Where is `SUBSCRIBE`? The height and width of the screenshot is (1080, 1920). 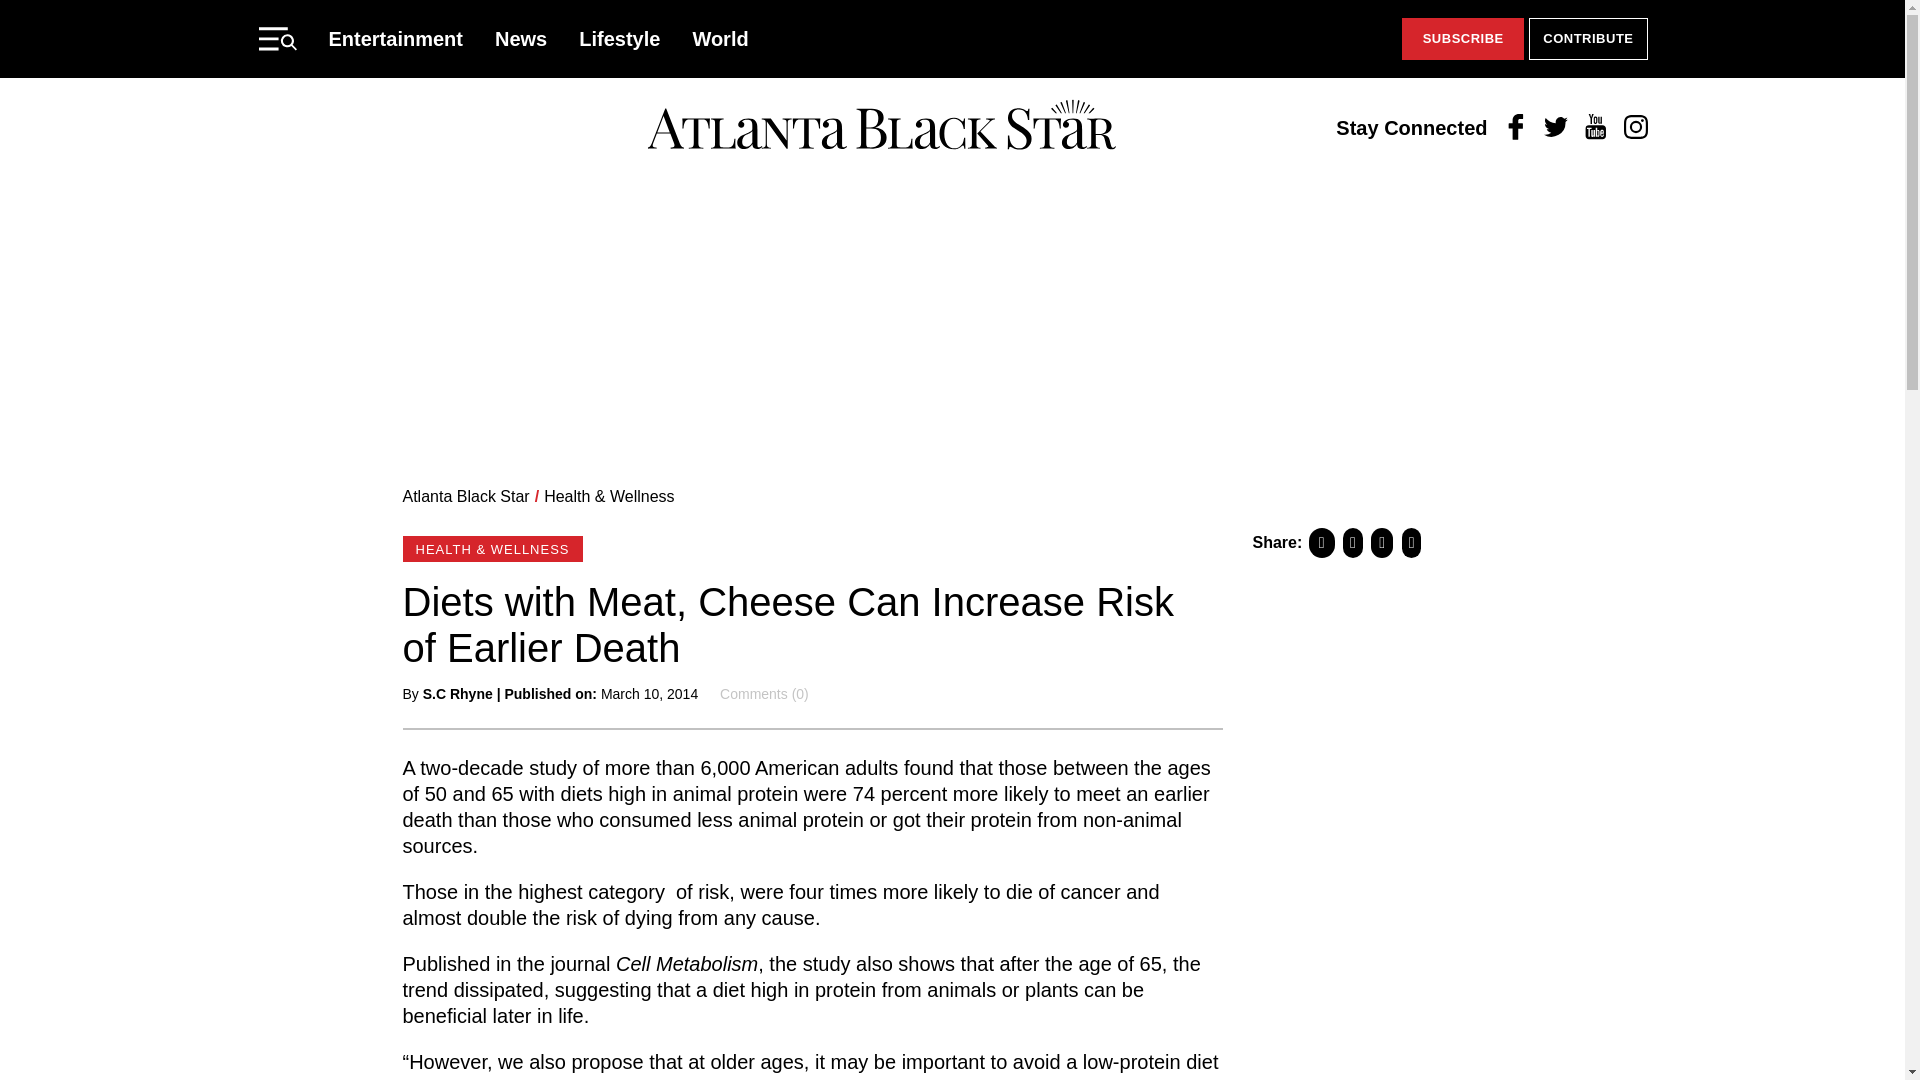 SUBSCRIBE is located at coordinates (1462, 39).